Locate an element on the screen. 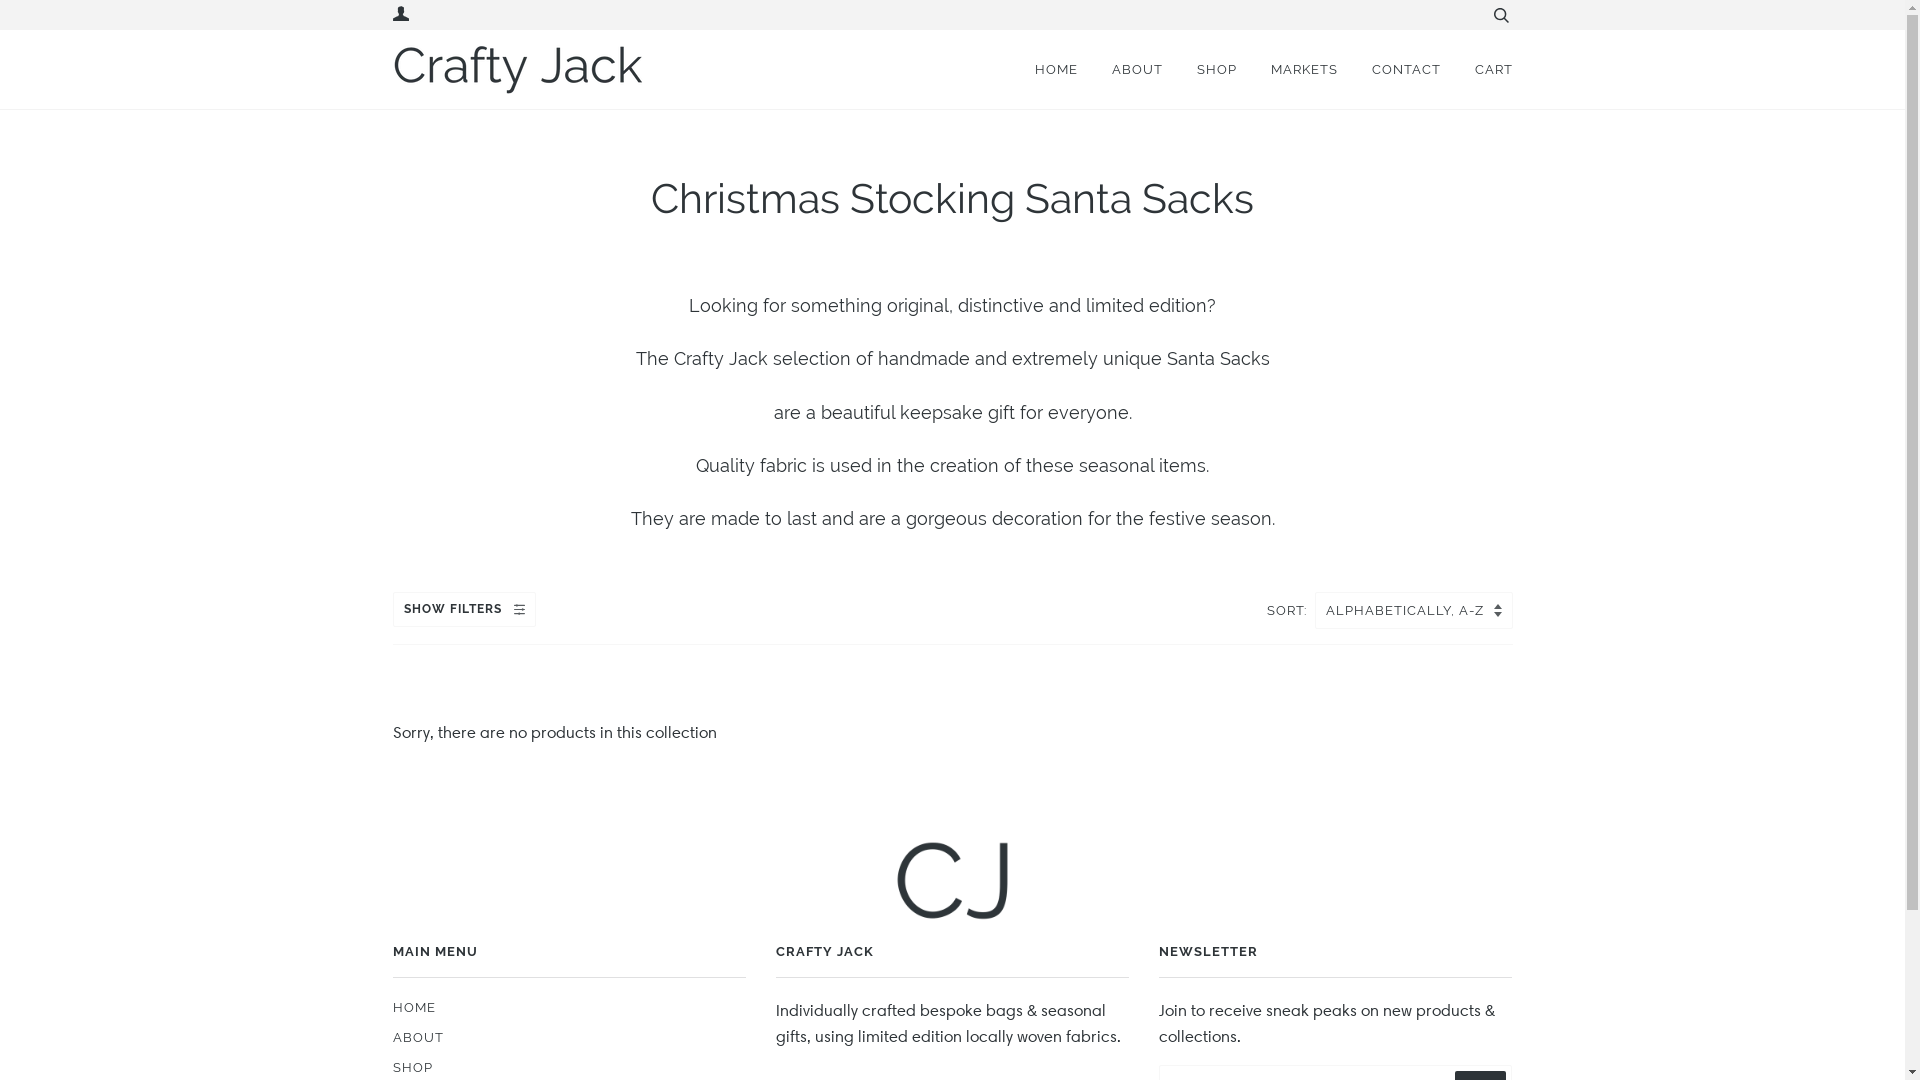 The height and width of the screenshot is (1080, 1920). HOME is located at coordinates (1050, 70).